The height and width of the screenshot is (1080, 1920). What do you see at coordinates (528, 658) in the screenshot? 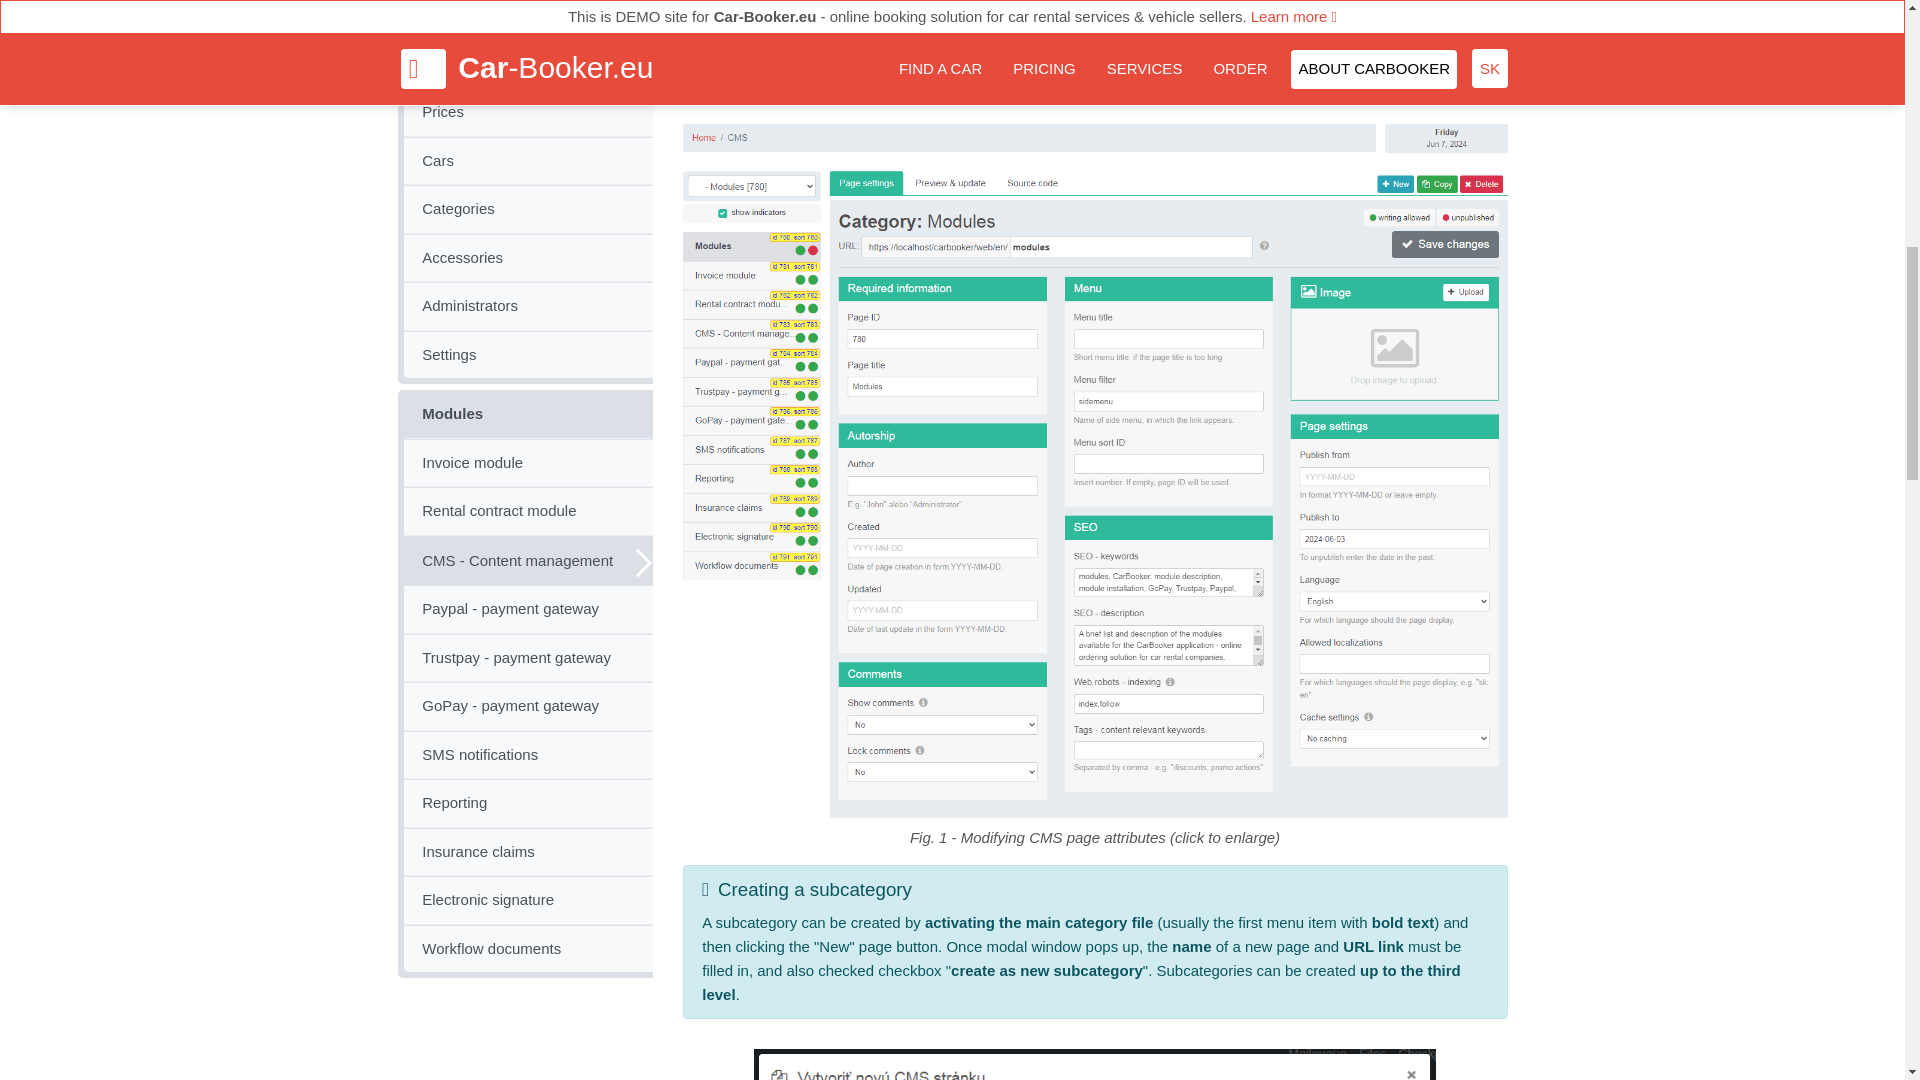
I see `Trustpay - payment gateway` at bounding box center [528, 658].